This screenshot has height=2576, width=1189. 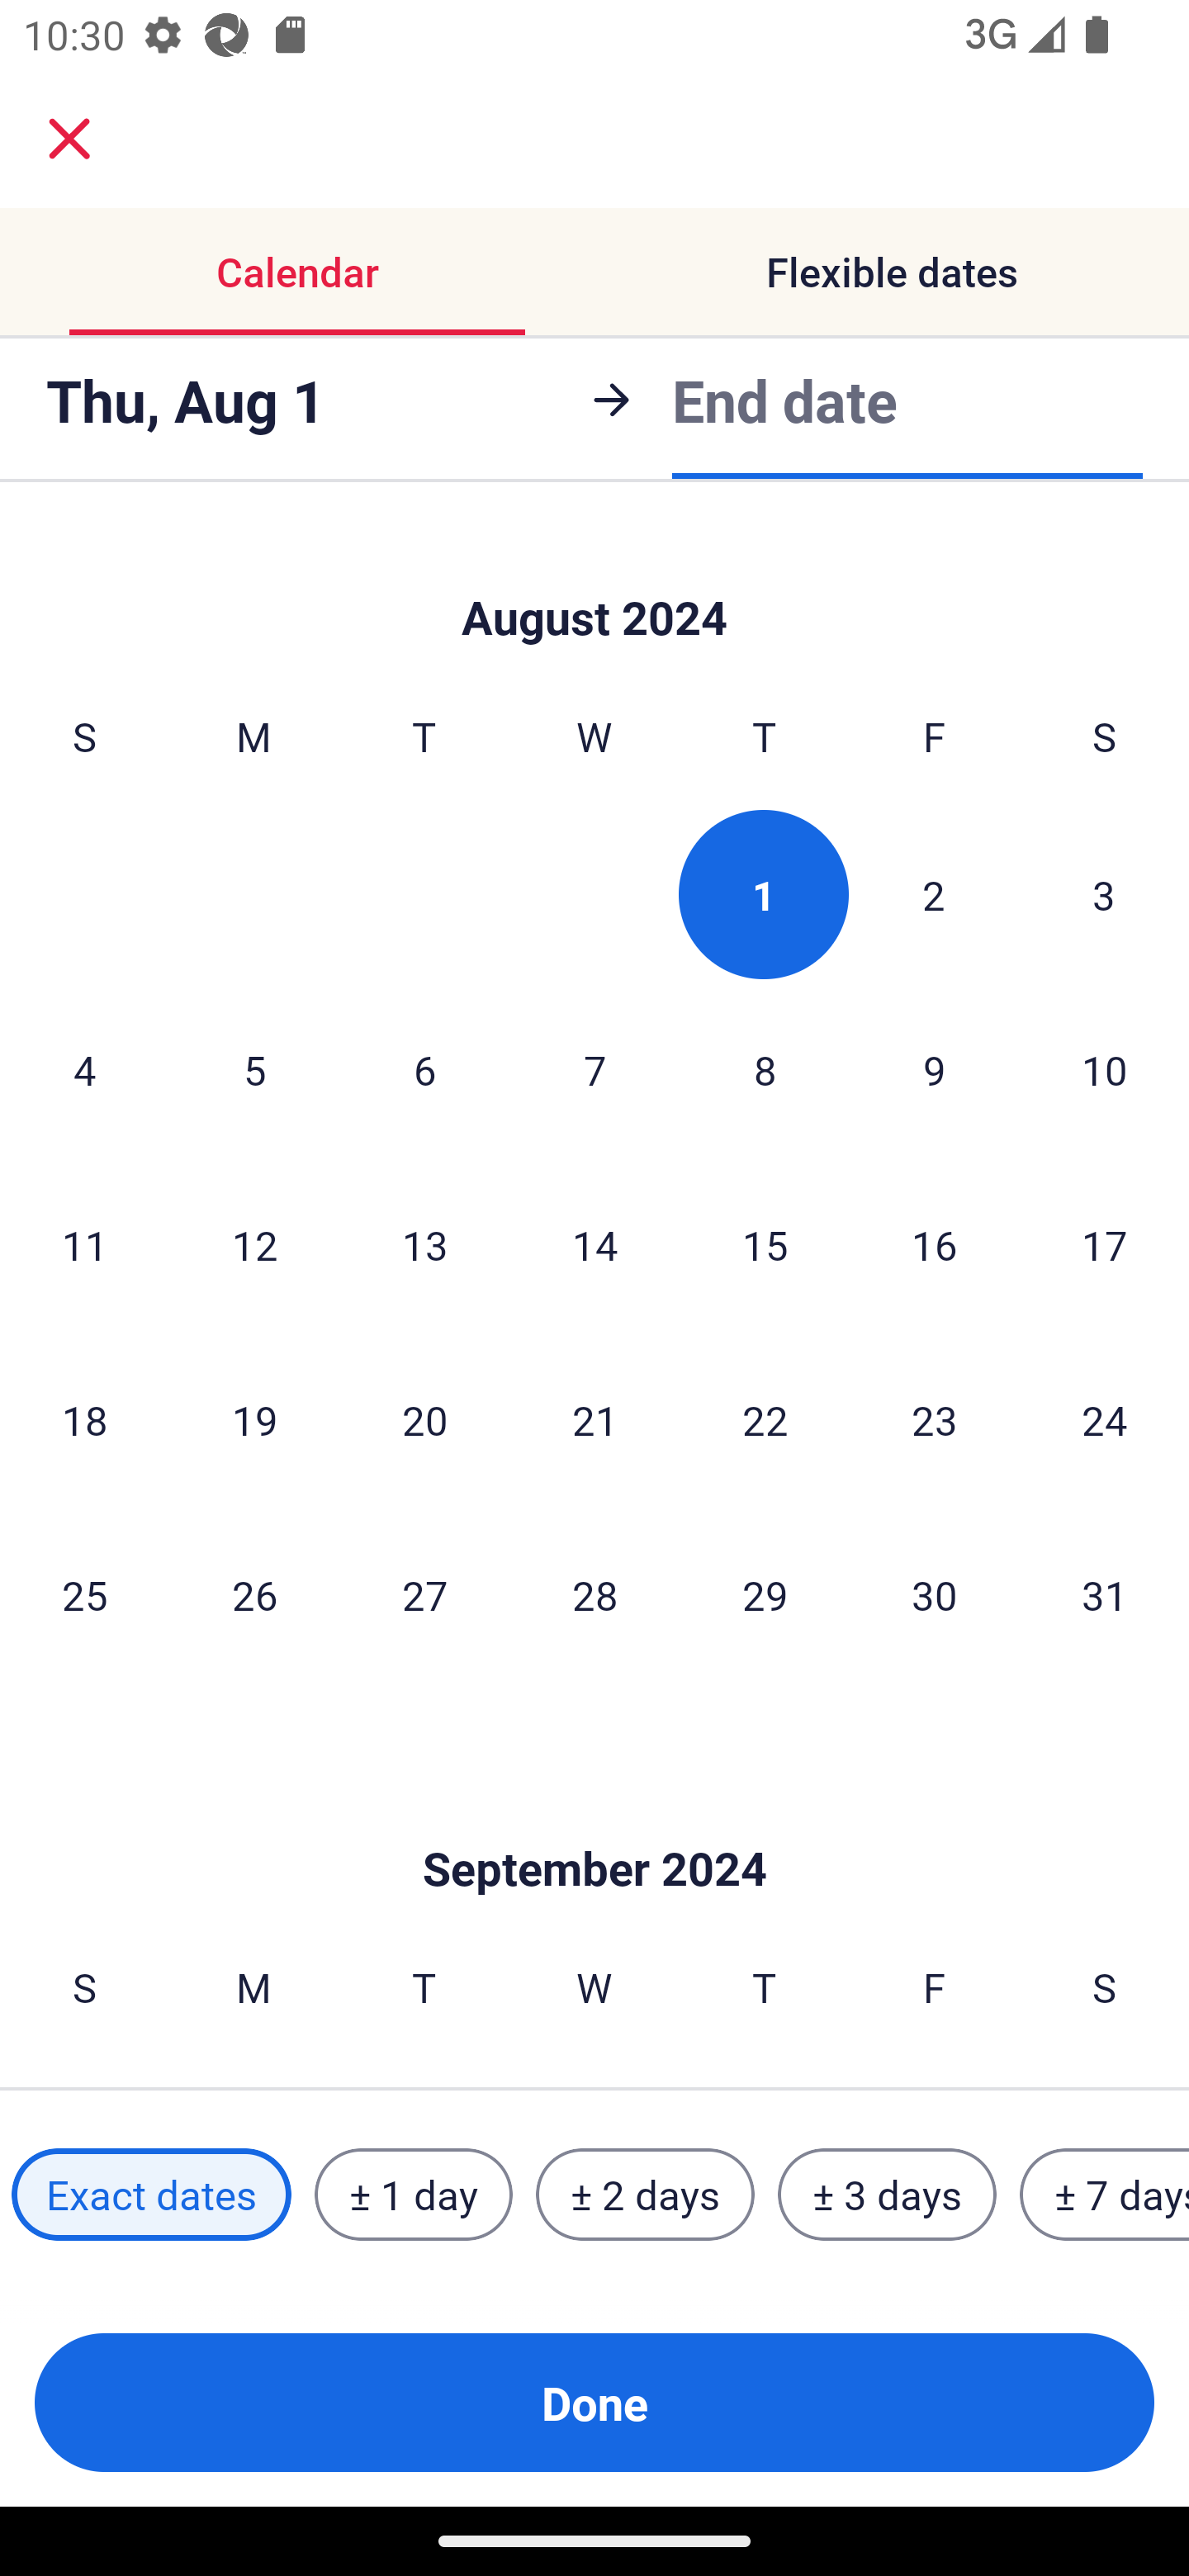 I want to click on Skip to Done, so click(x=594, y=583).